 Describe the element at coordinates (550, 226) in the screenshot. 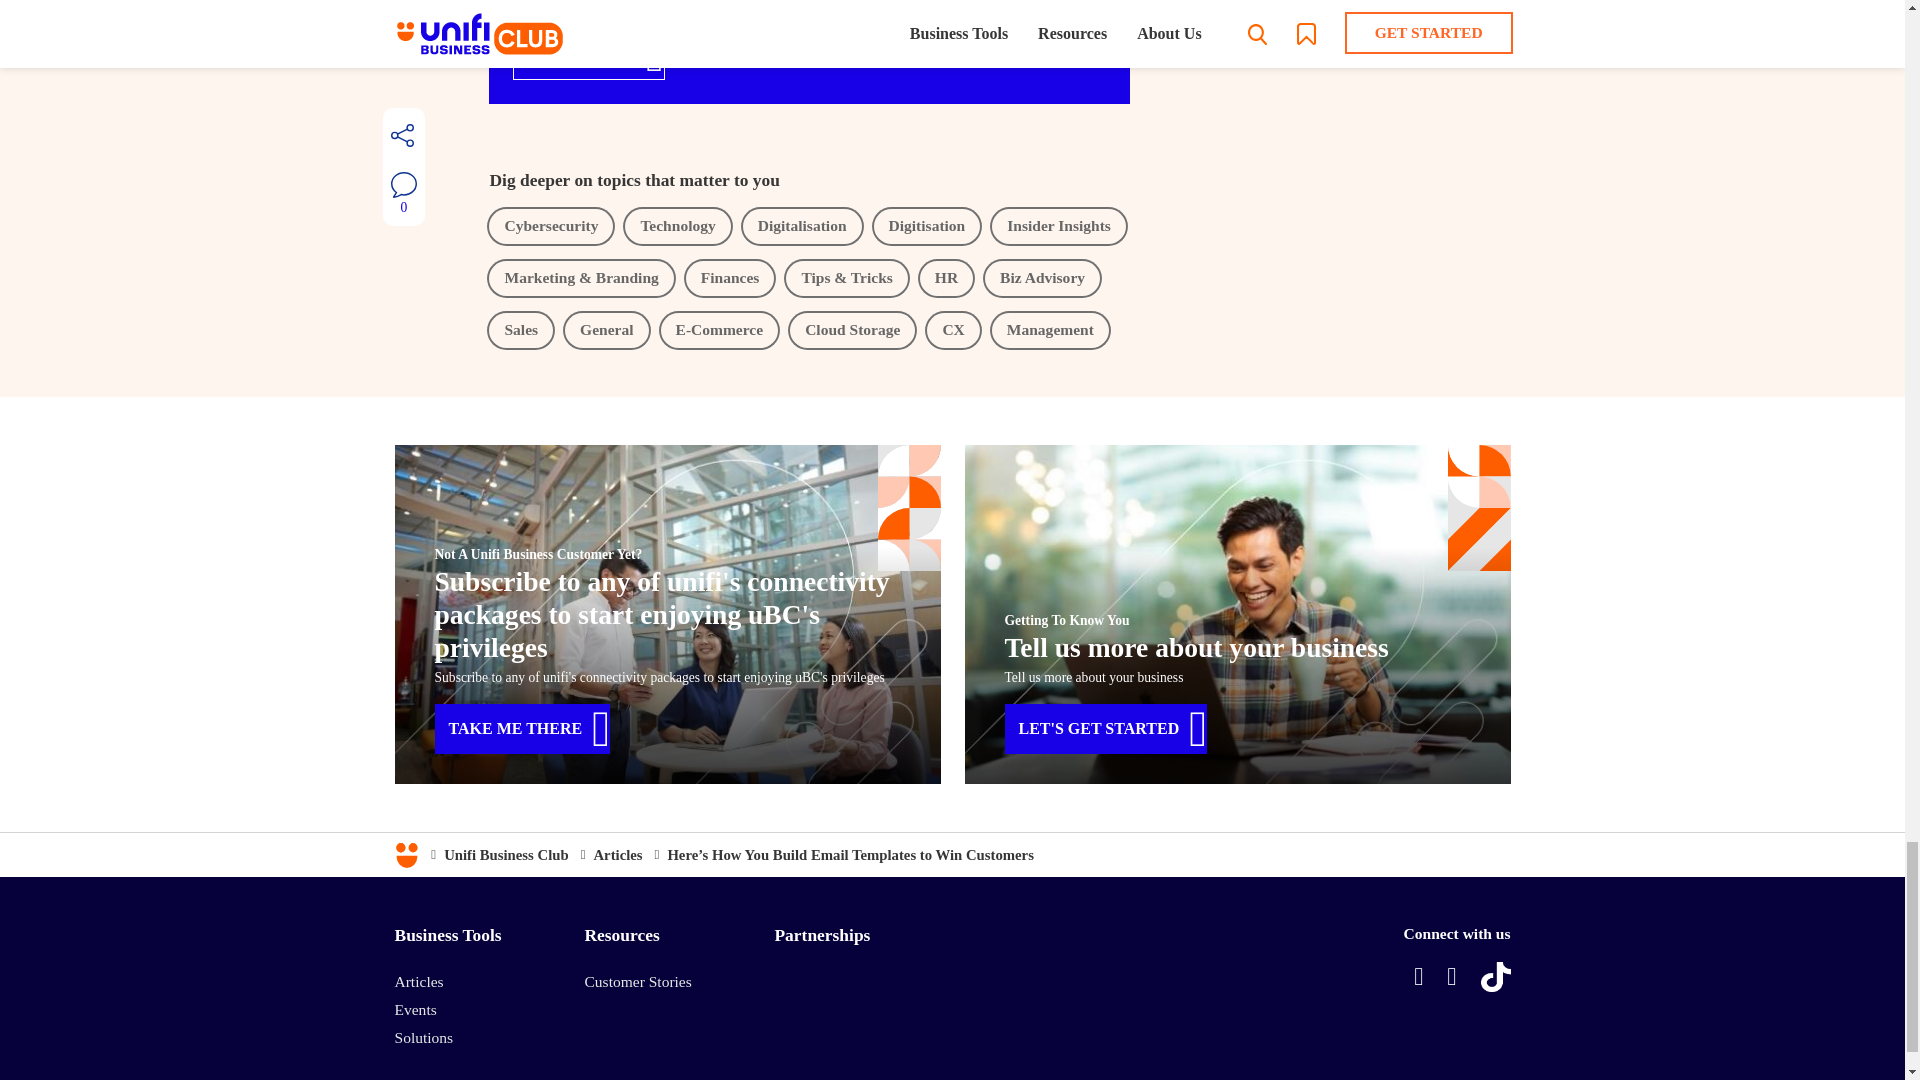

I see `Cybersecurity` at that location.